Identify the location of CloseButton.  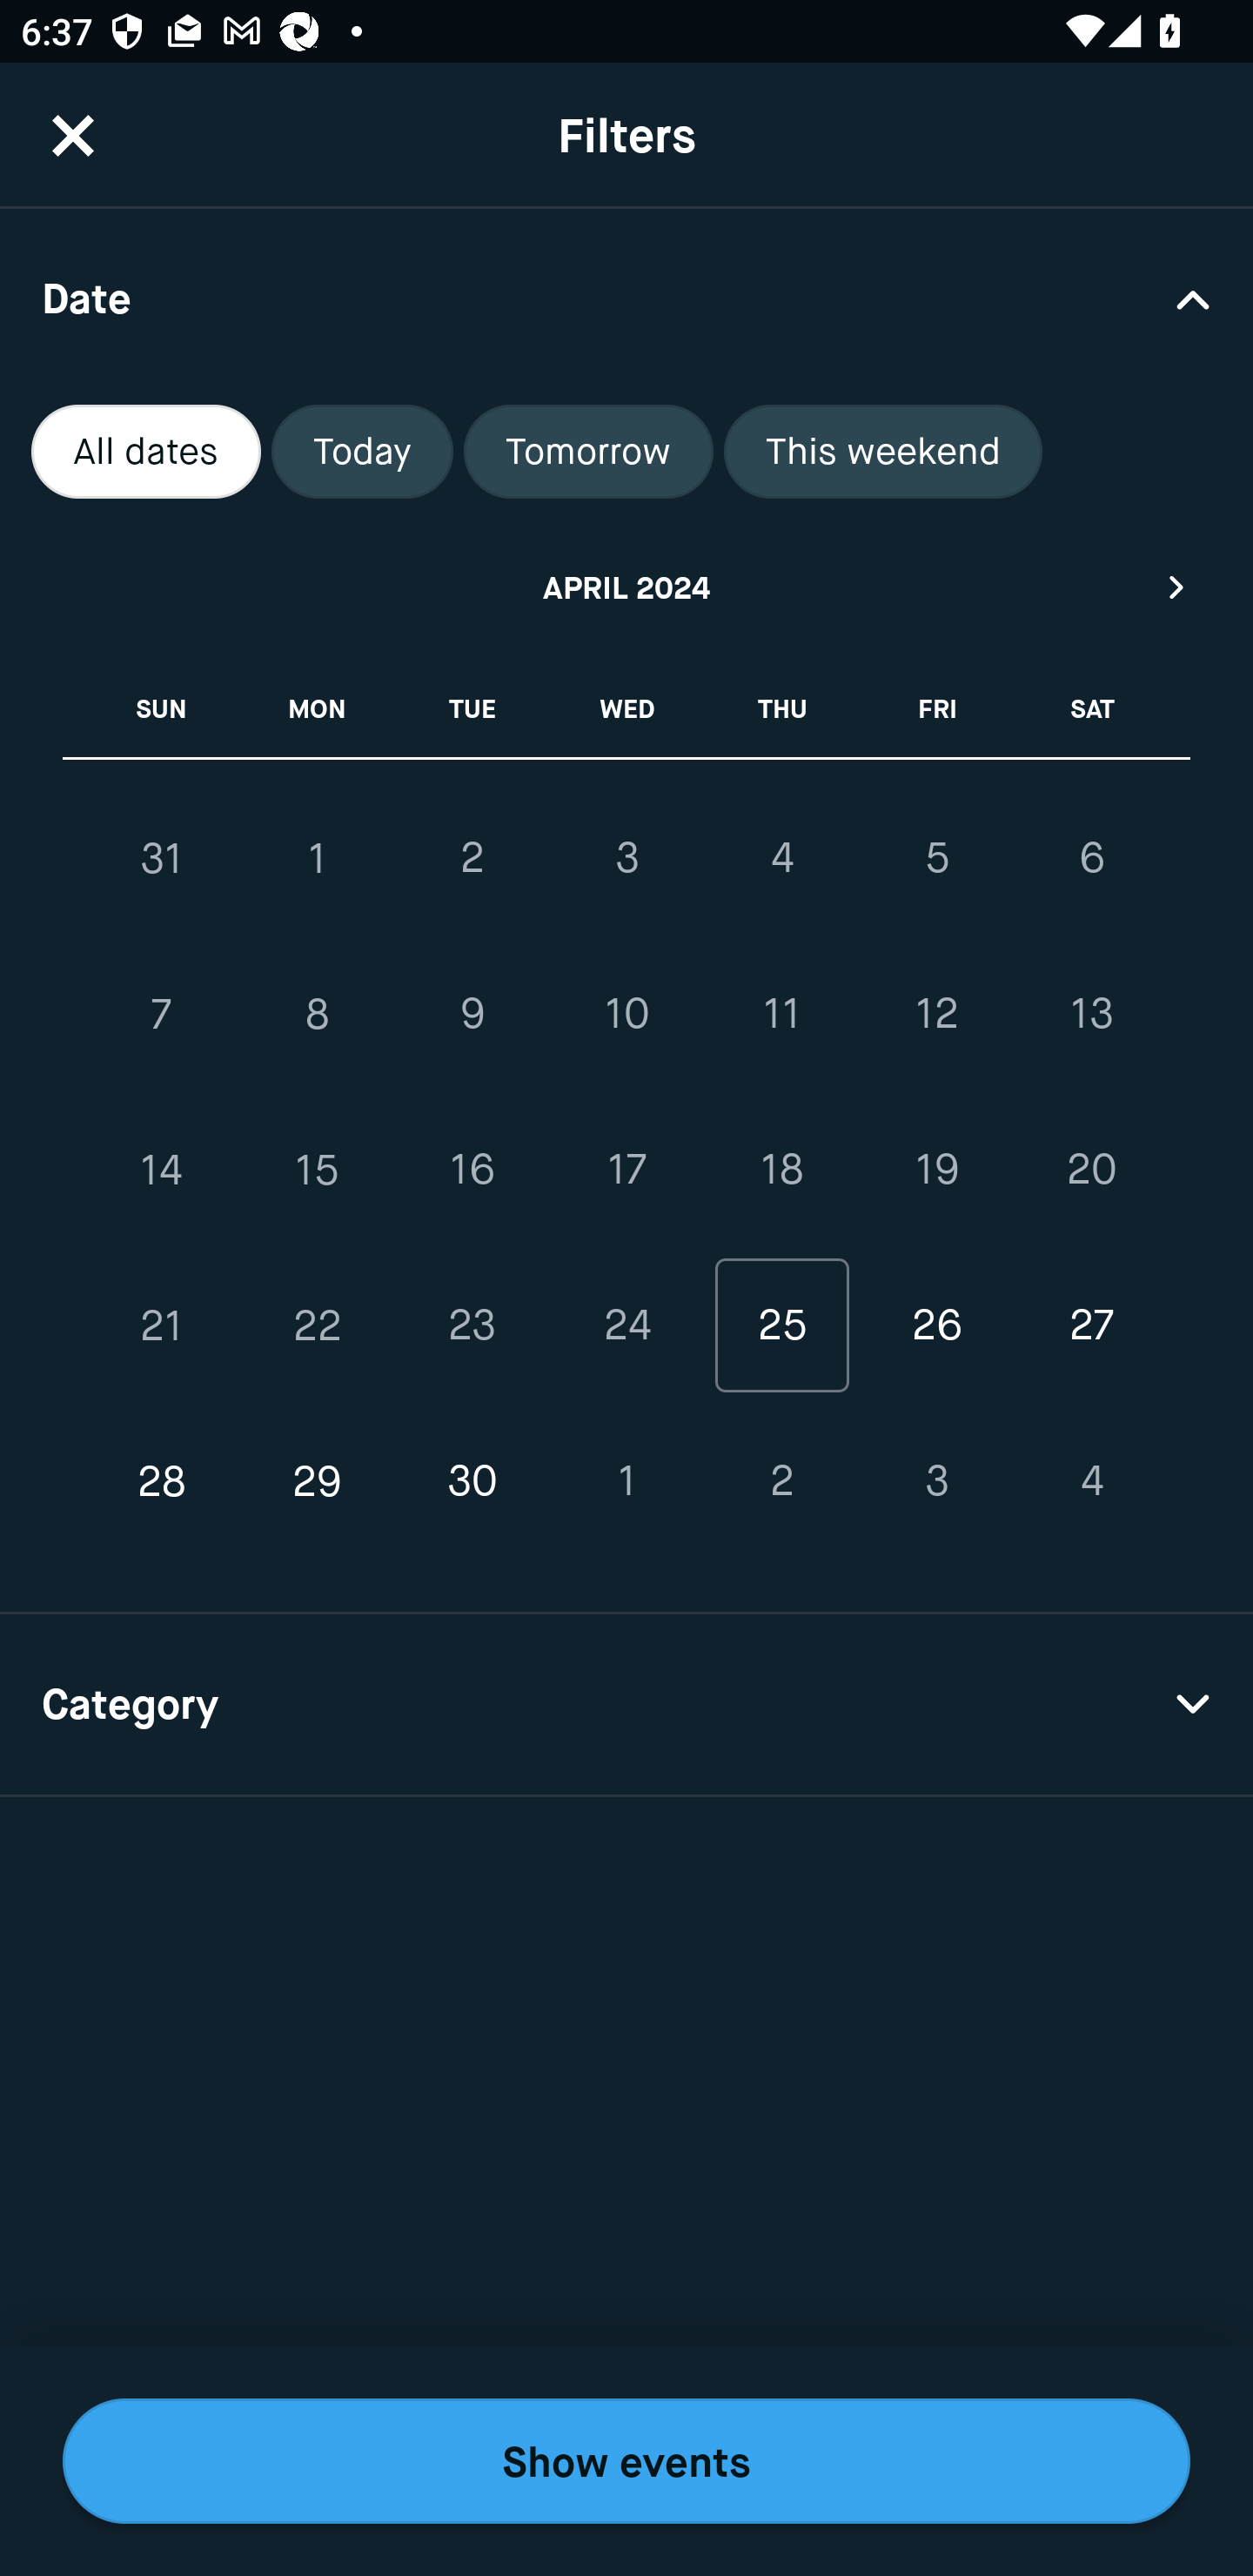
(73, 135).